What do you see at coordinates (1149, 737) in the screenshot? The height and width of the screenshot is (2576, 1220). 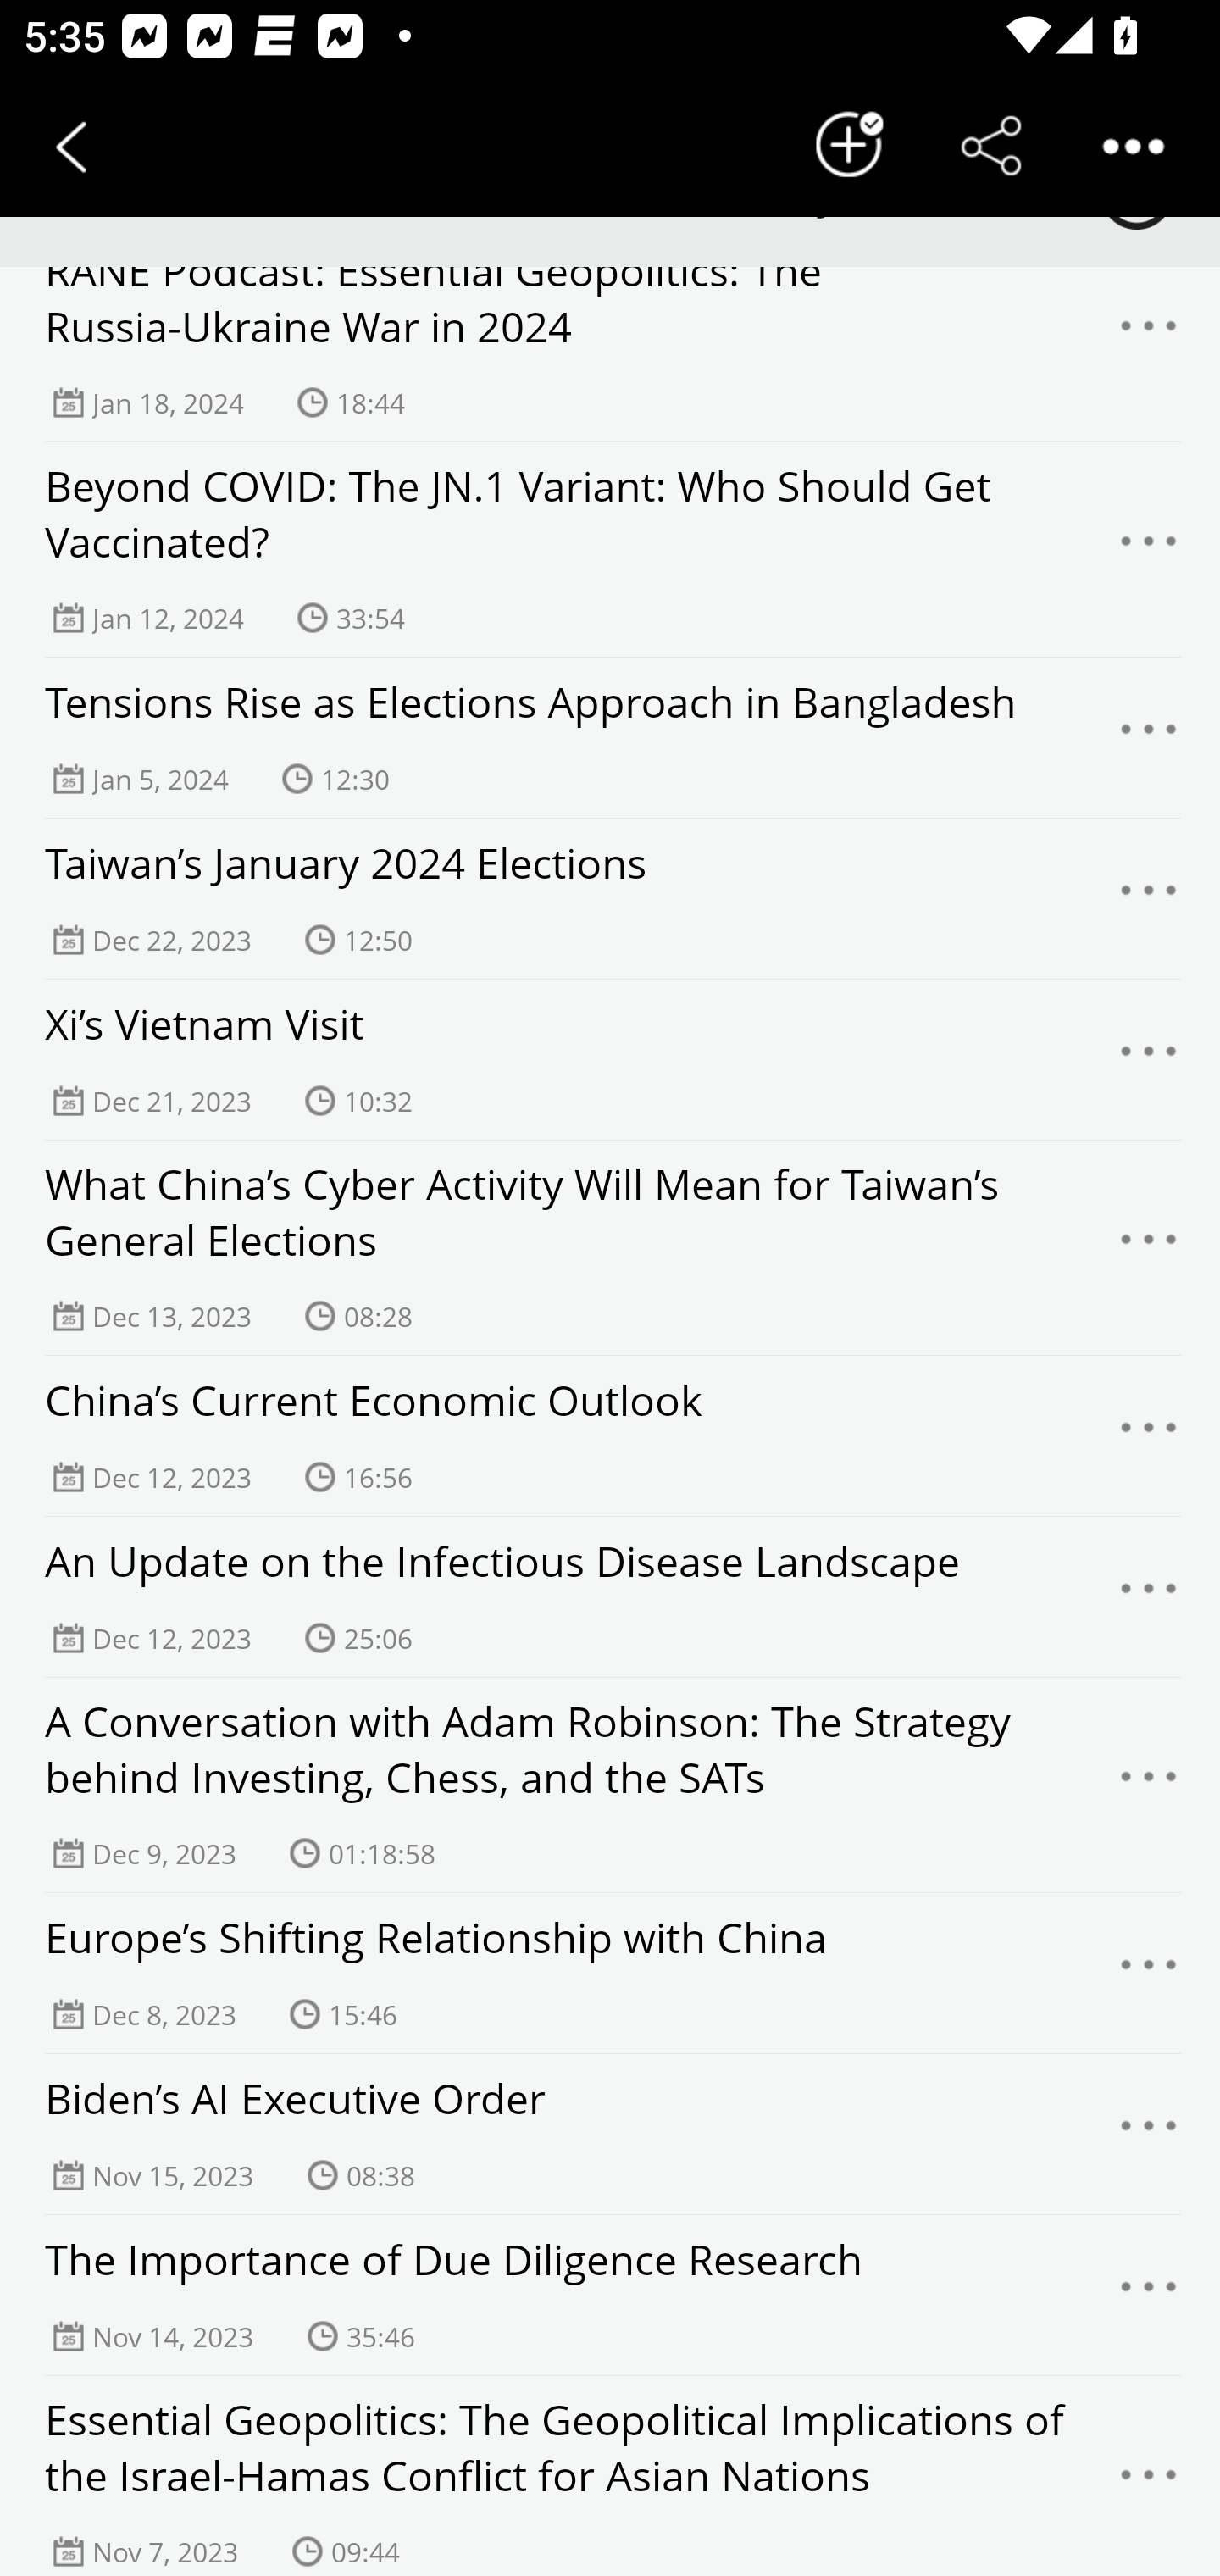 I see `Menu` at bounding box center [1149, 737].